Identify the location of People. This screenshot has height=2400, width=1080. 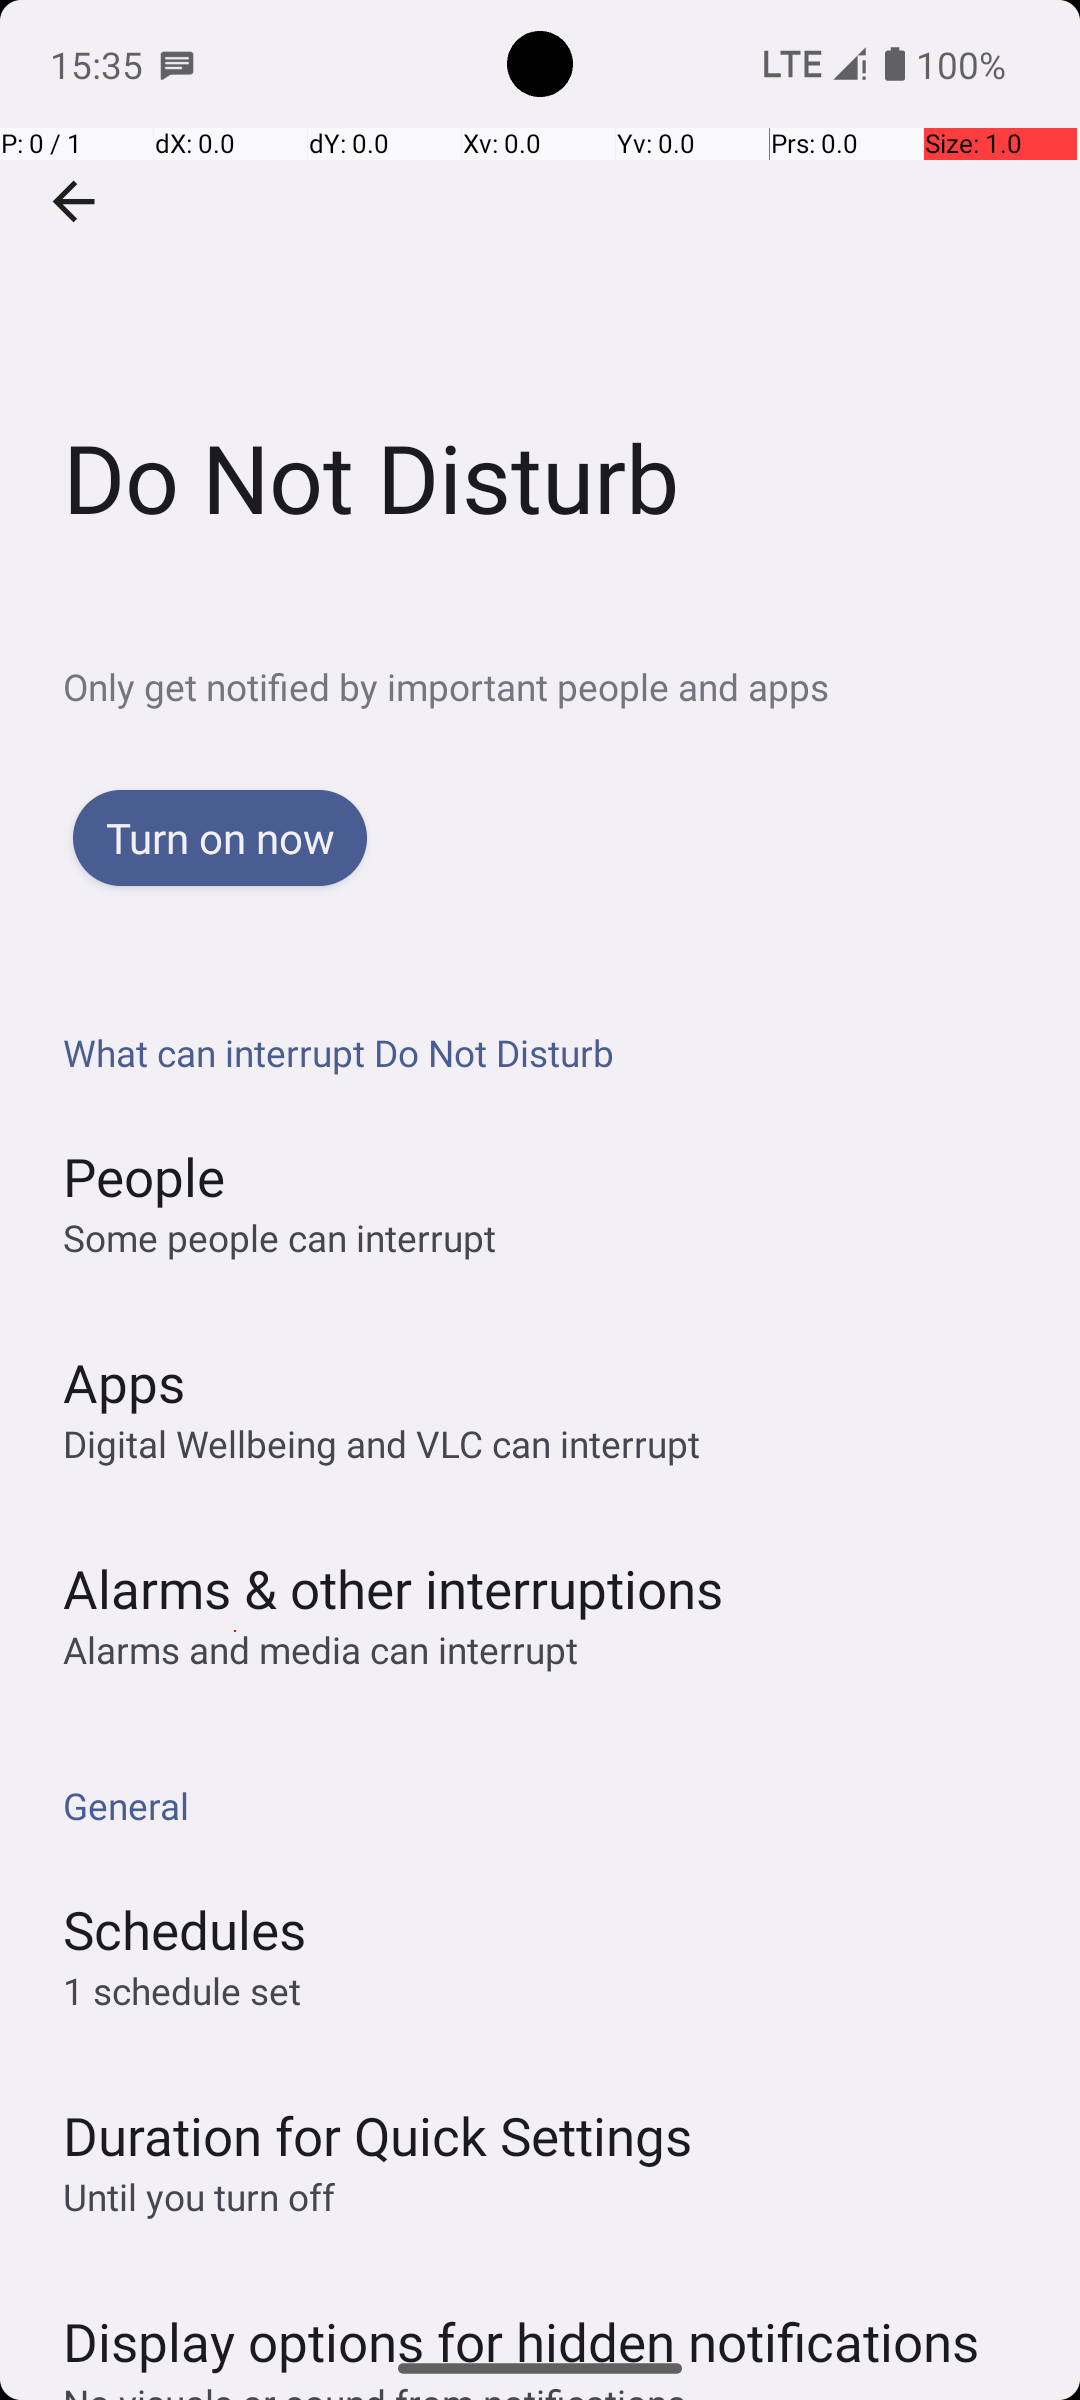
(144, 1176).